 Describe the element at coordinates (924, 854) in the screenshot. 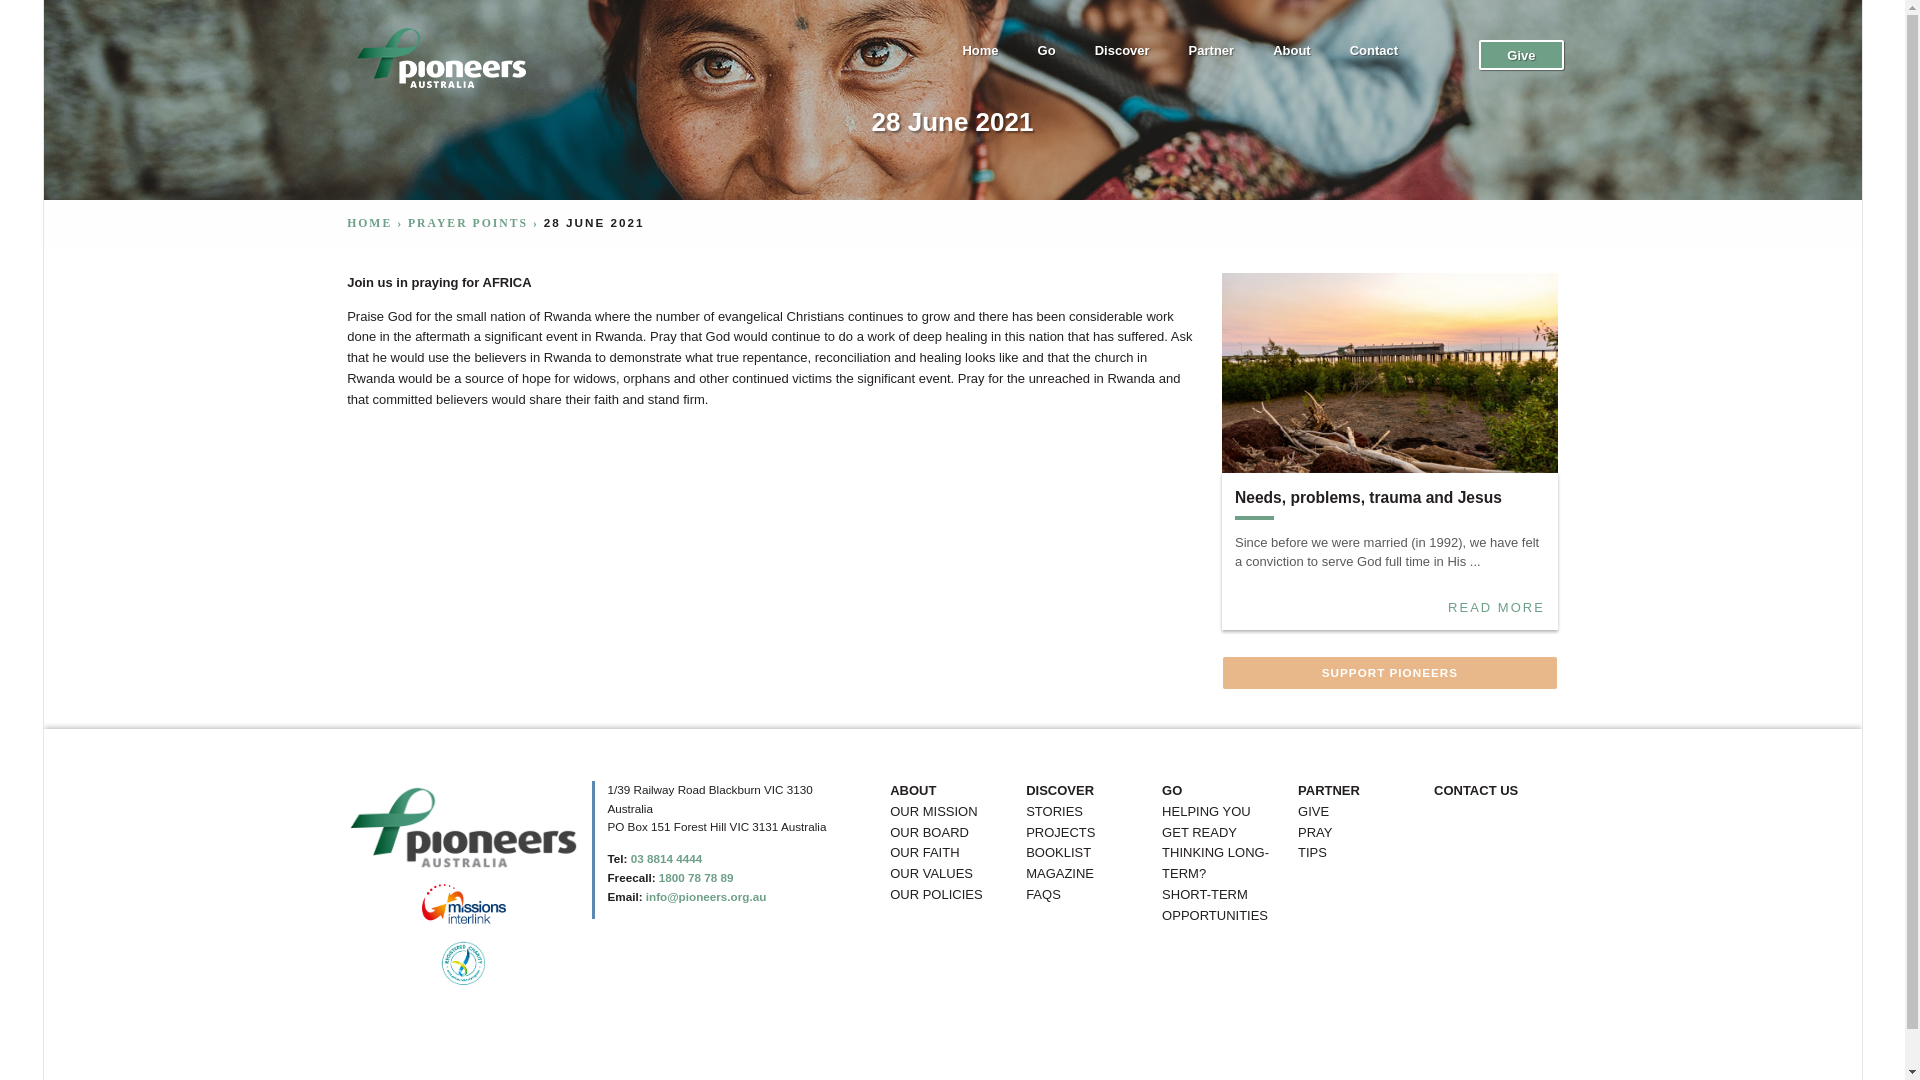

I see `OUR FAITH` at that location.